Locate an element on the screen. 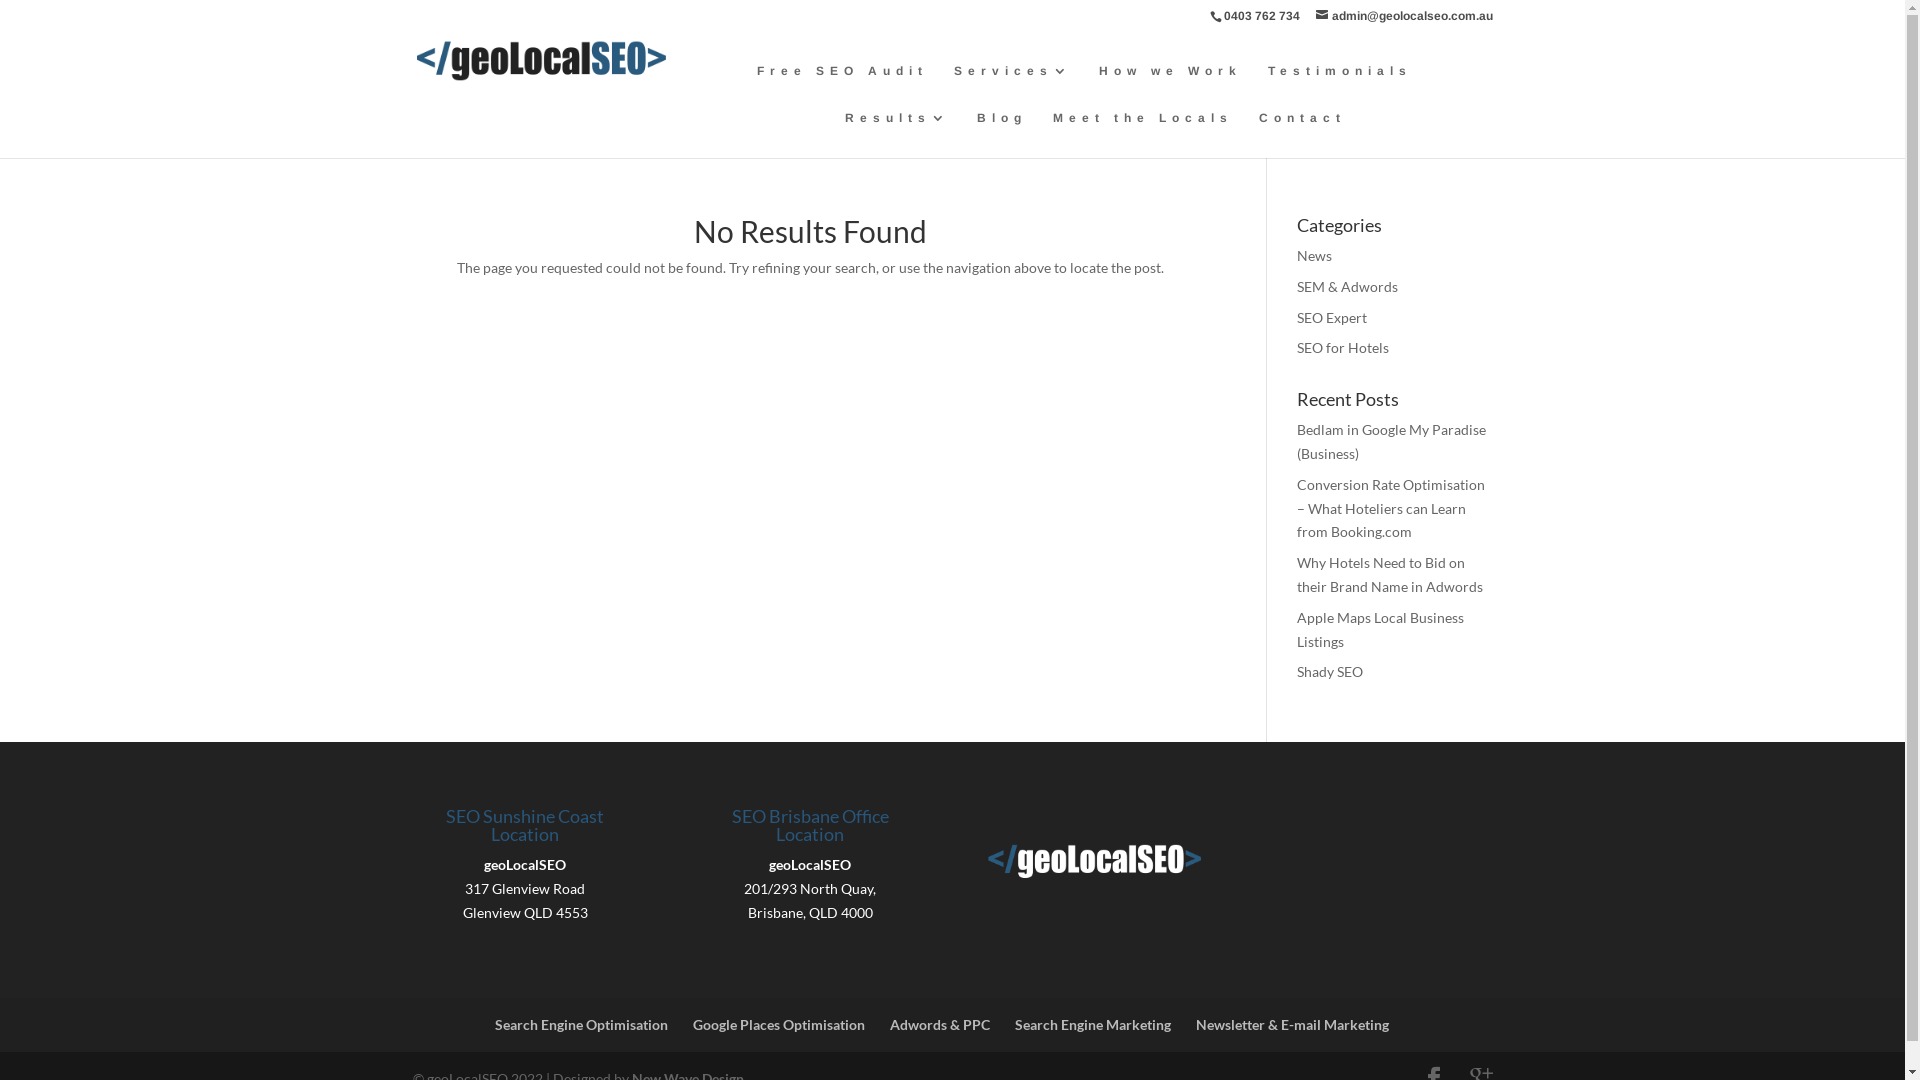 The image size is (1920, 1080). SEO Expert is located at coordinates (1332, 318).